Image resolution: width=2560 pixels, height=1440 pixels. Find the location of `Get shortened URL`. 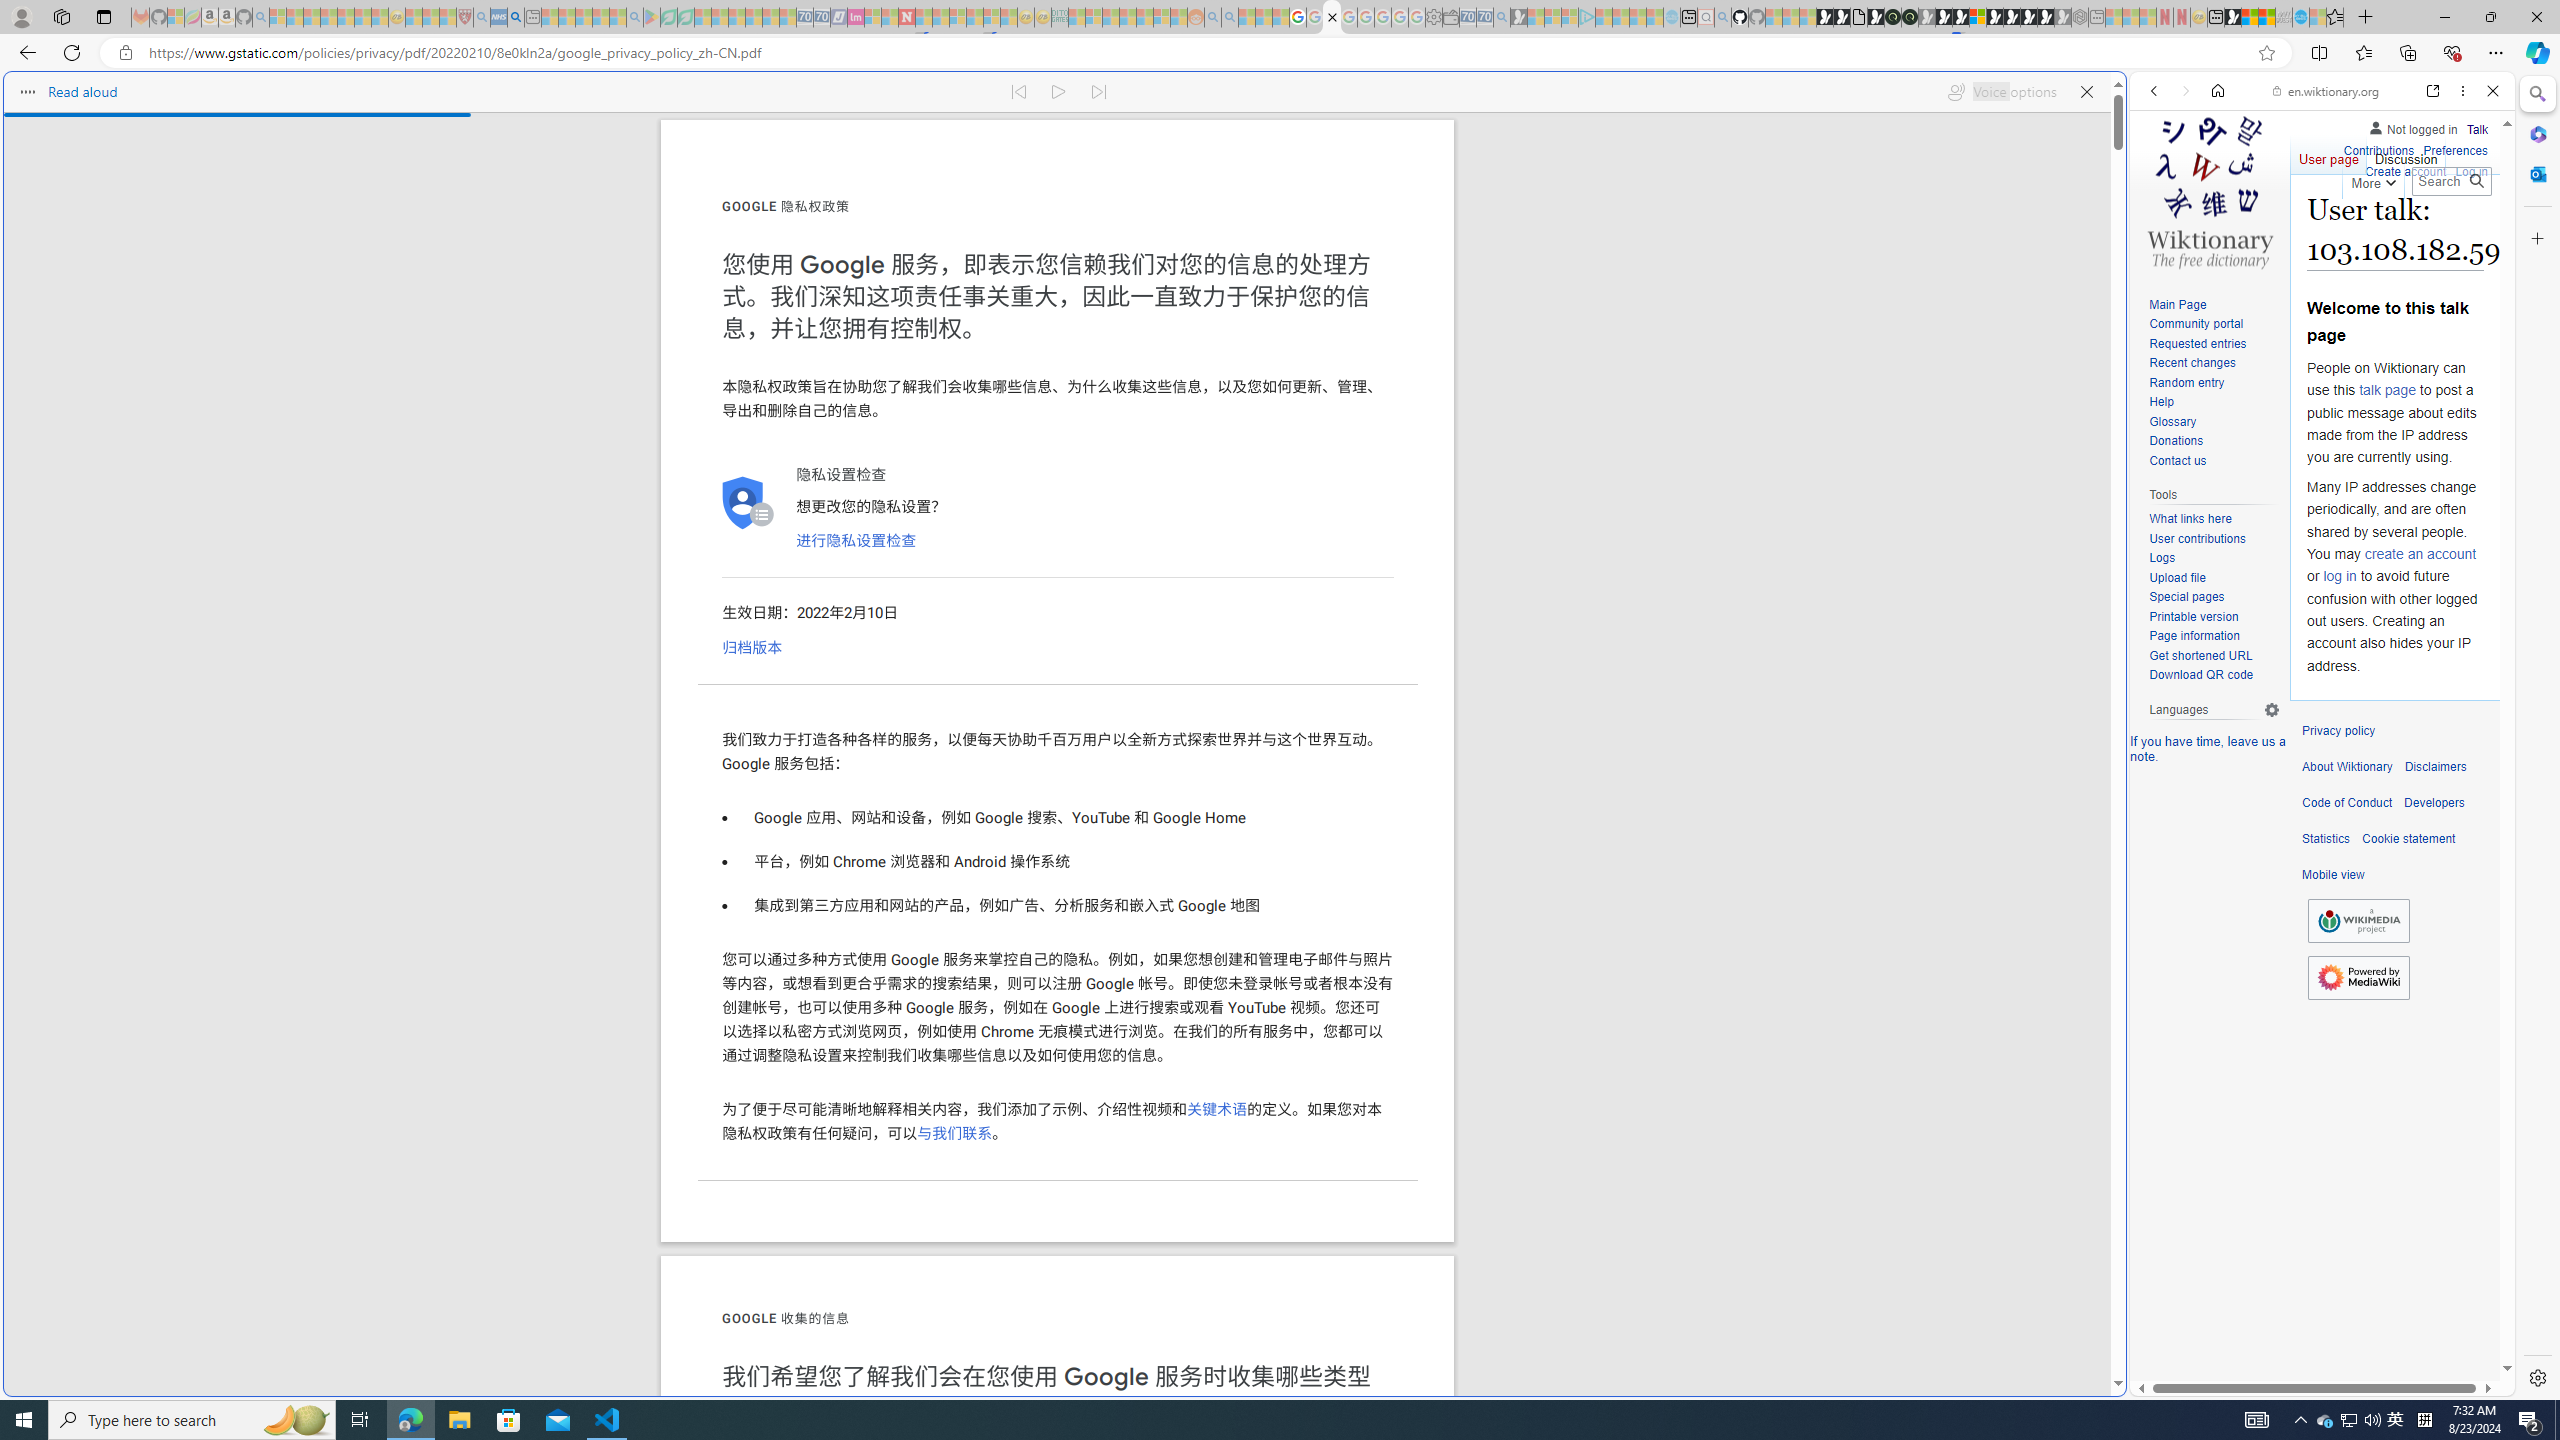

Get shortened URL is located at coordinates (2200, 655).